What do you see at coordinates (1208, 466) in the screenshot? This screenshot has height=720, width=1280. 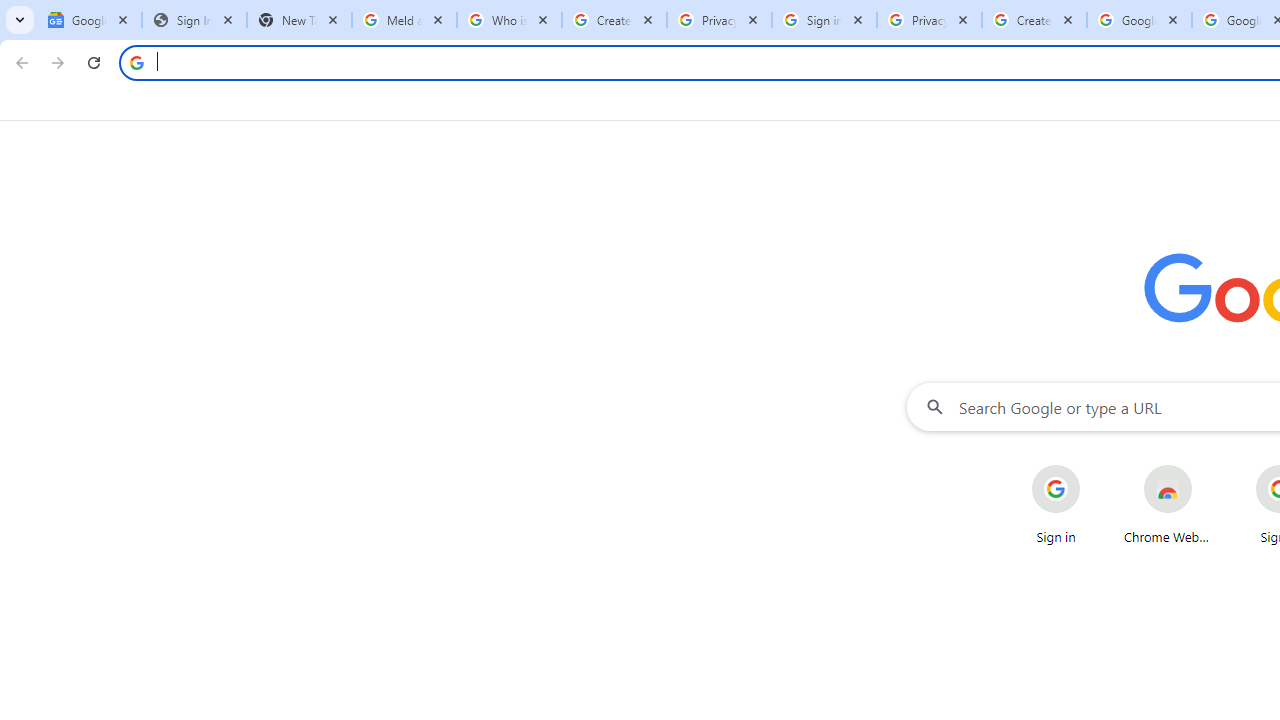 I see `More actions for Chrome Web Store shortcut` at bounding box center [1208, 466].